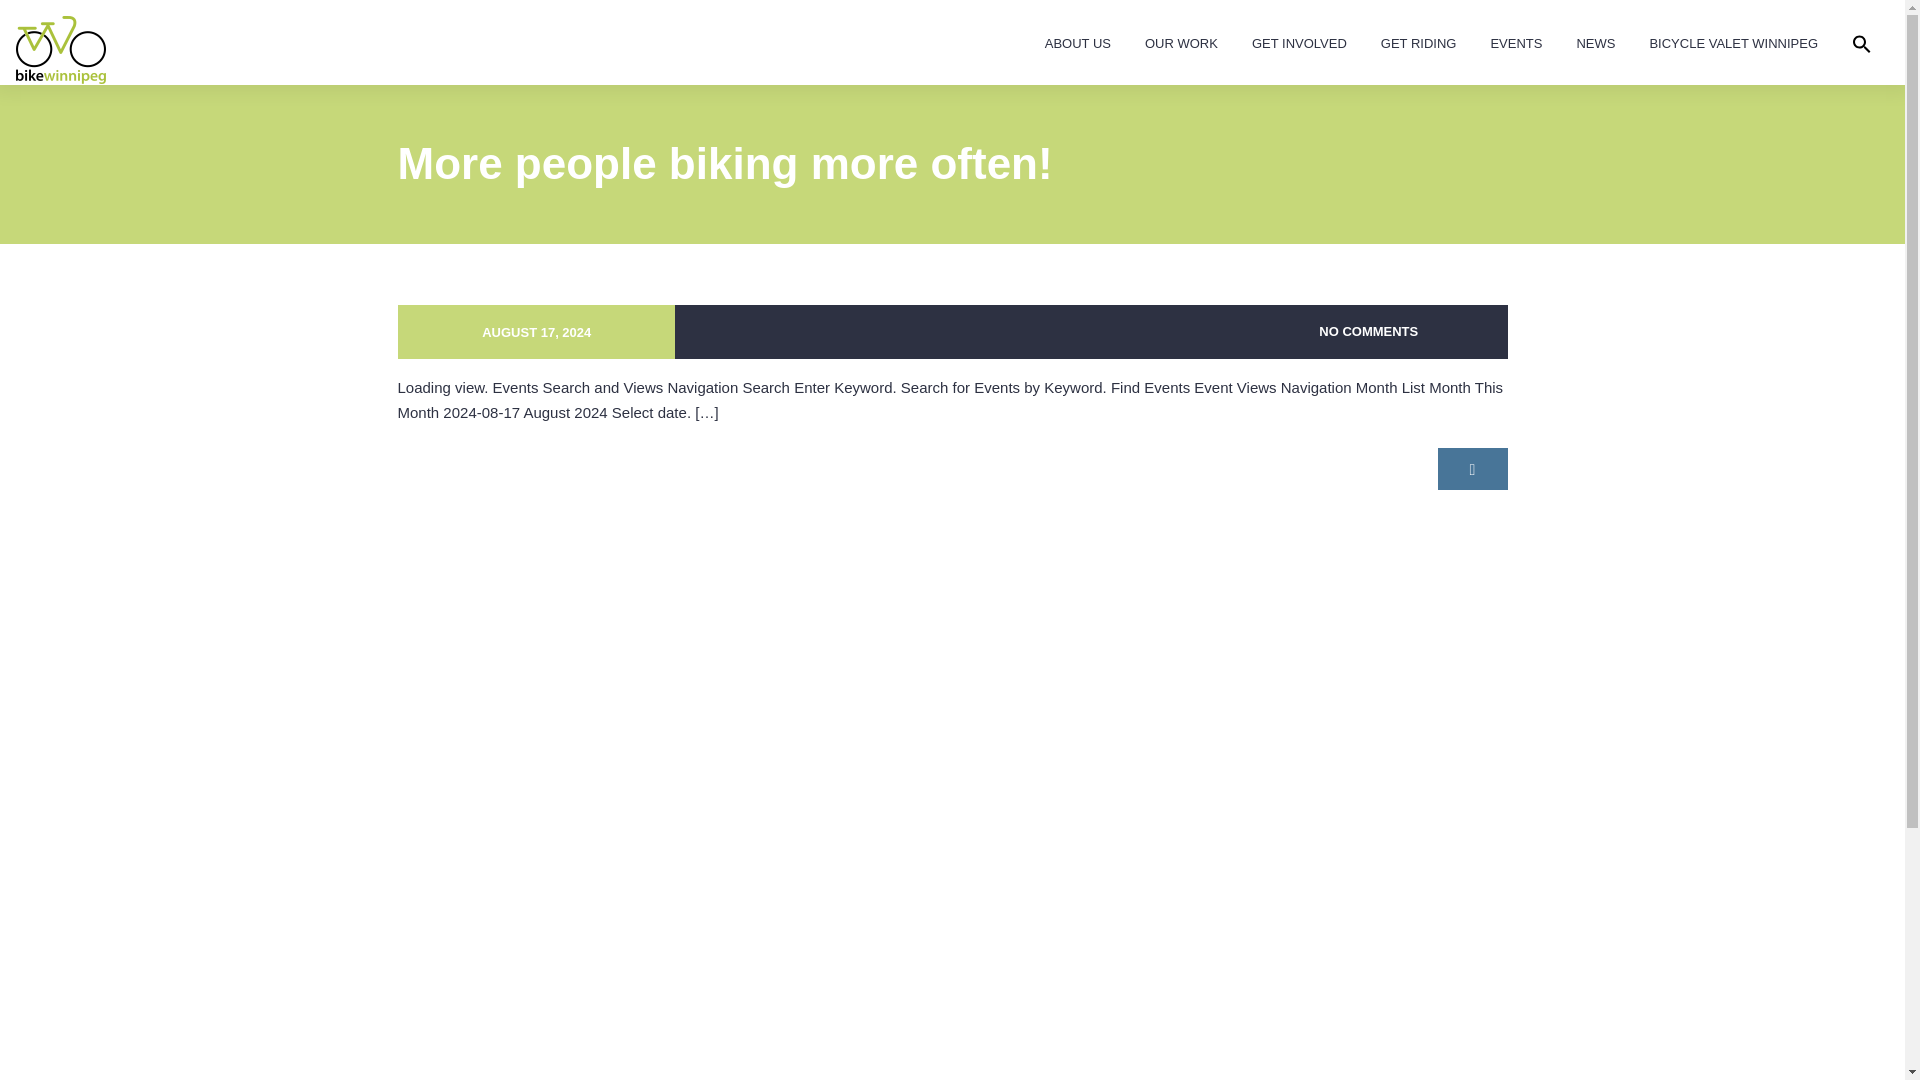  What do you see at coordinates (60, 50) in the screenshot?
I see `Bike Winnipeg` at bounding box center [60, 50].